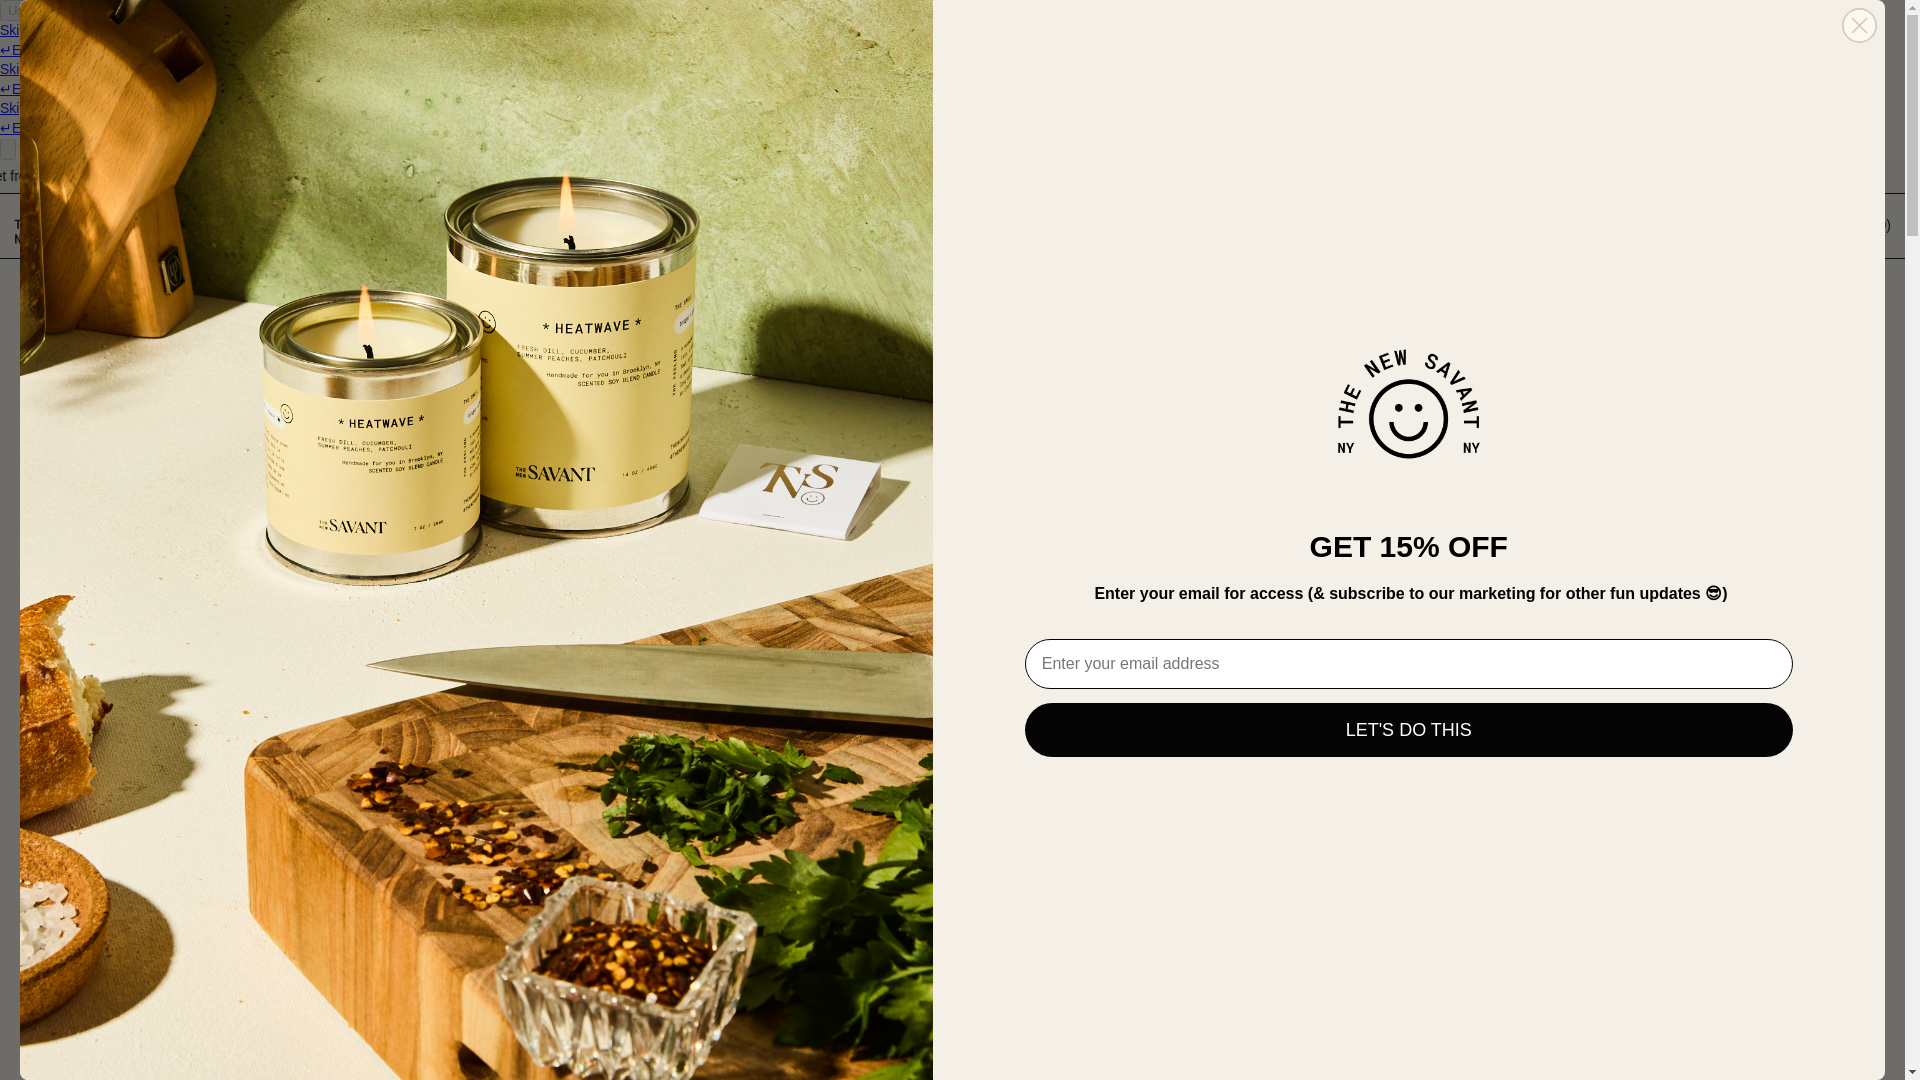 The image size is (1920, 1080). I want to click on The Shop, so click(424, 226).